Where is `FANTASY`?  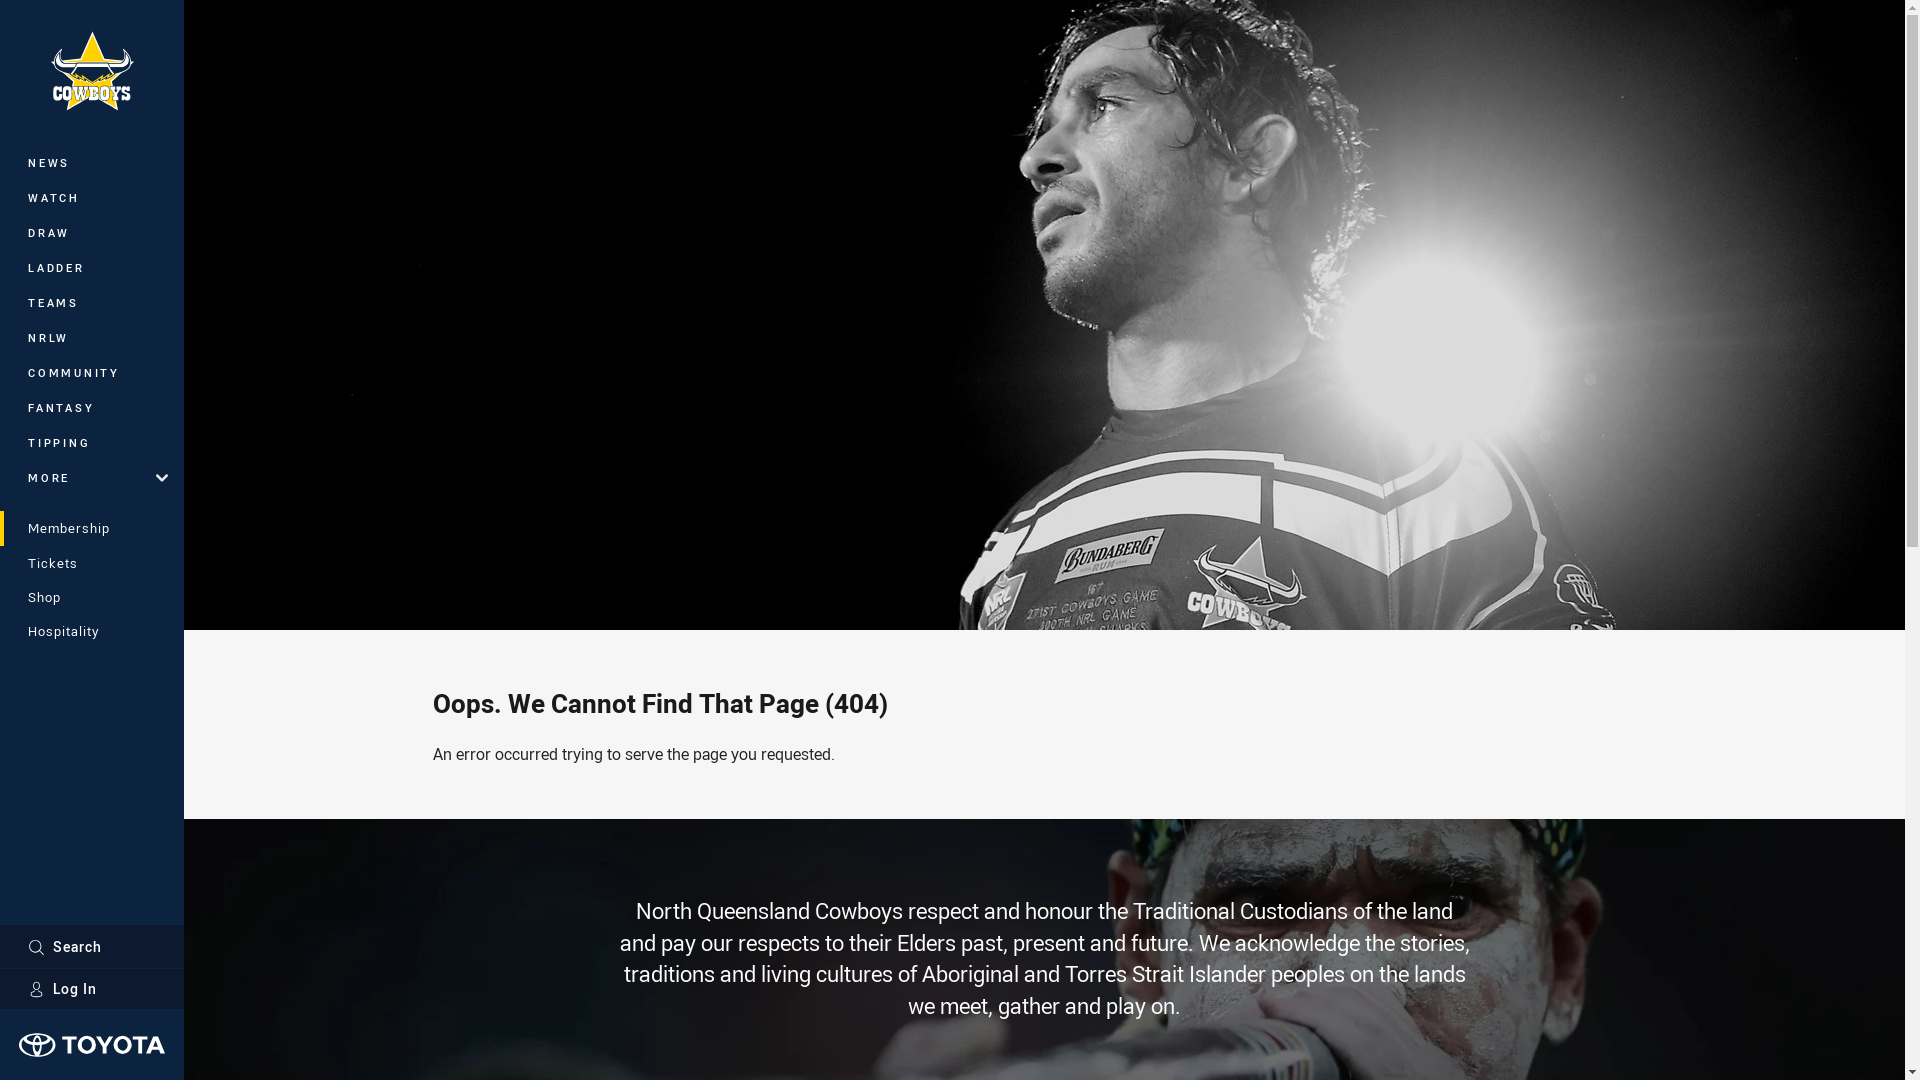
FANTASY is located at coordinates (92, 408).